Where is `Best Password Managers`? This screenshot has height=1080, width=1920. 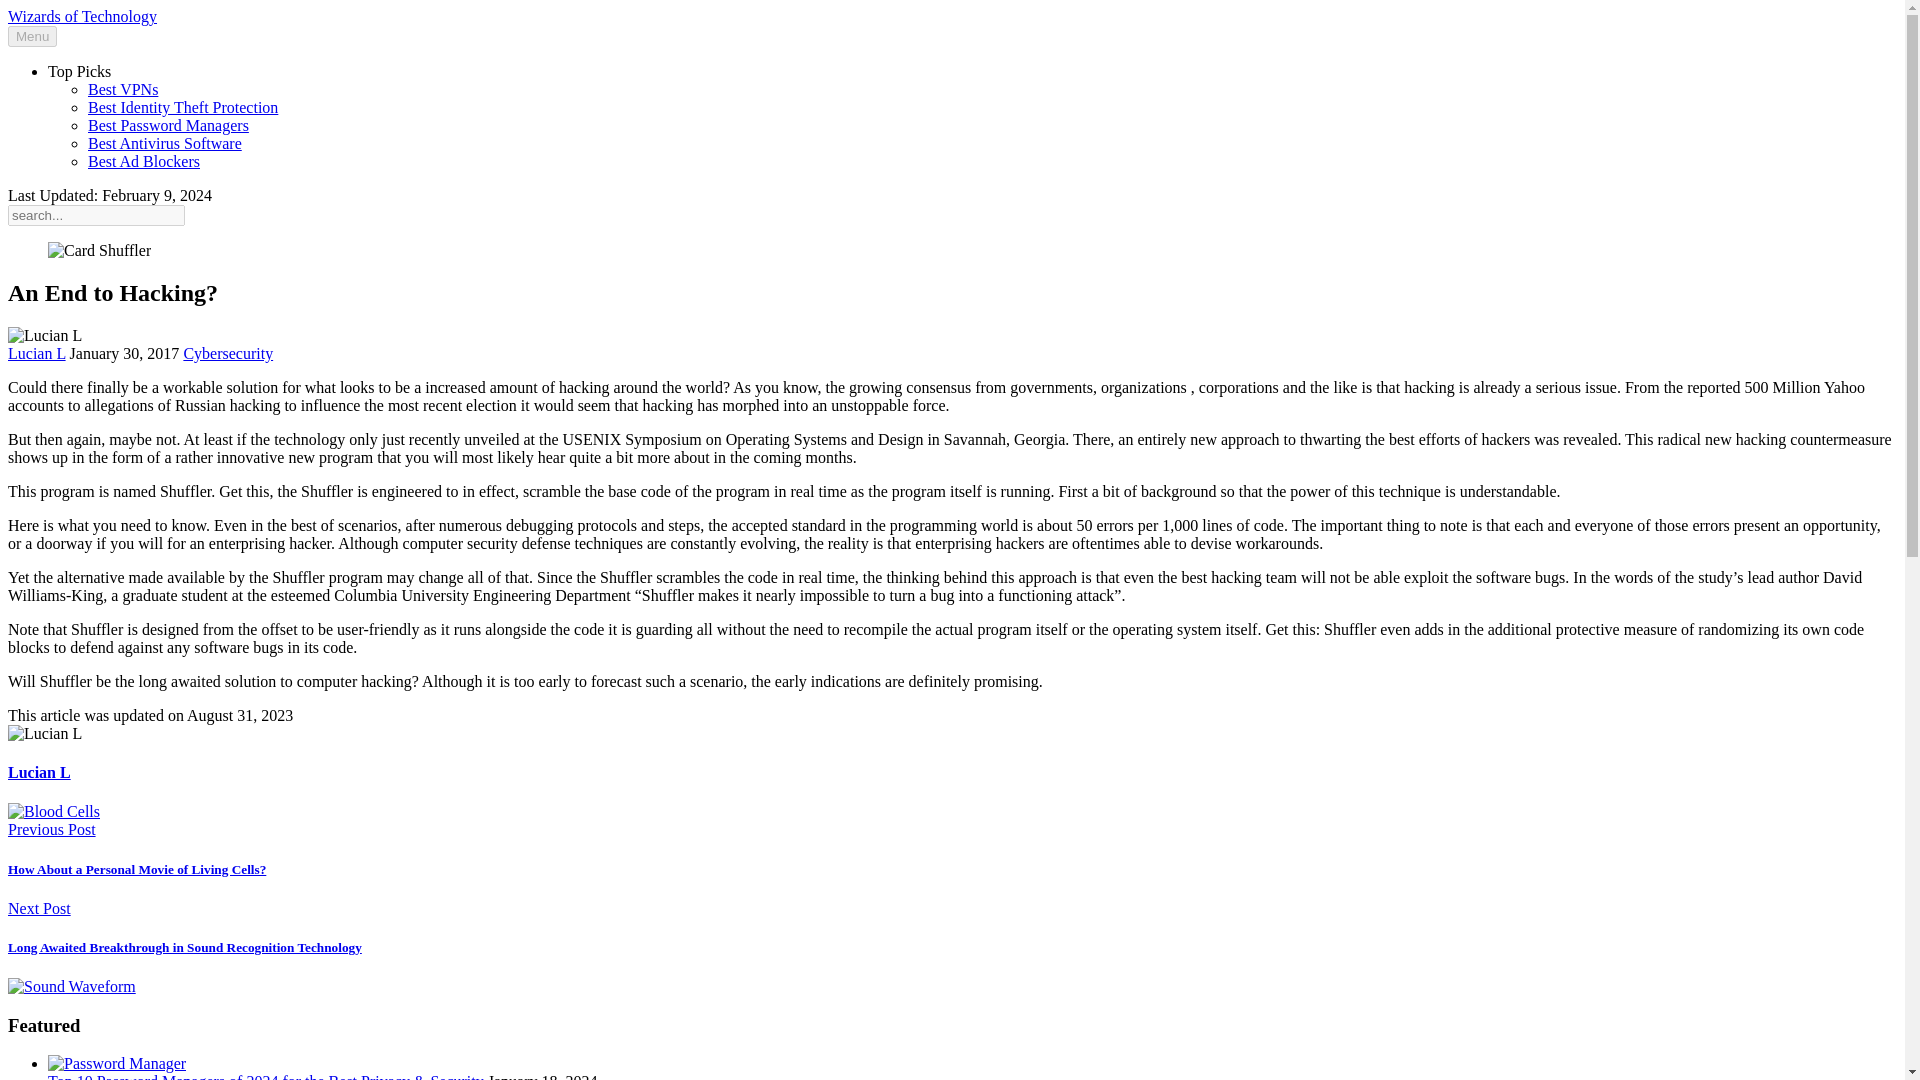 Best Password Managers is located at coordinates (168, 124).